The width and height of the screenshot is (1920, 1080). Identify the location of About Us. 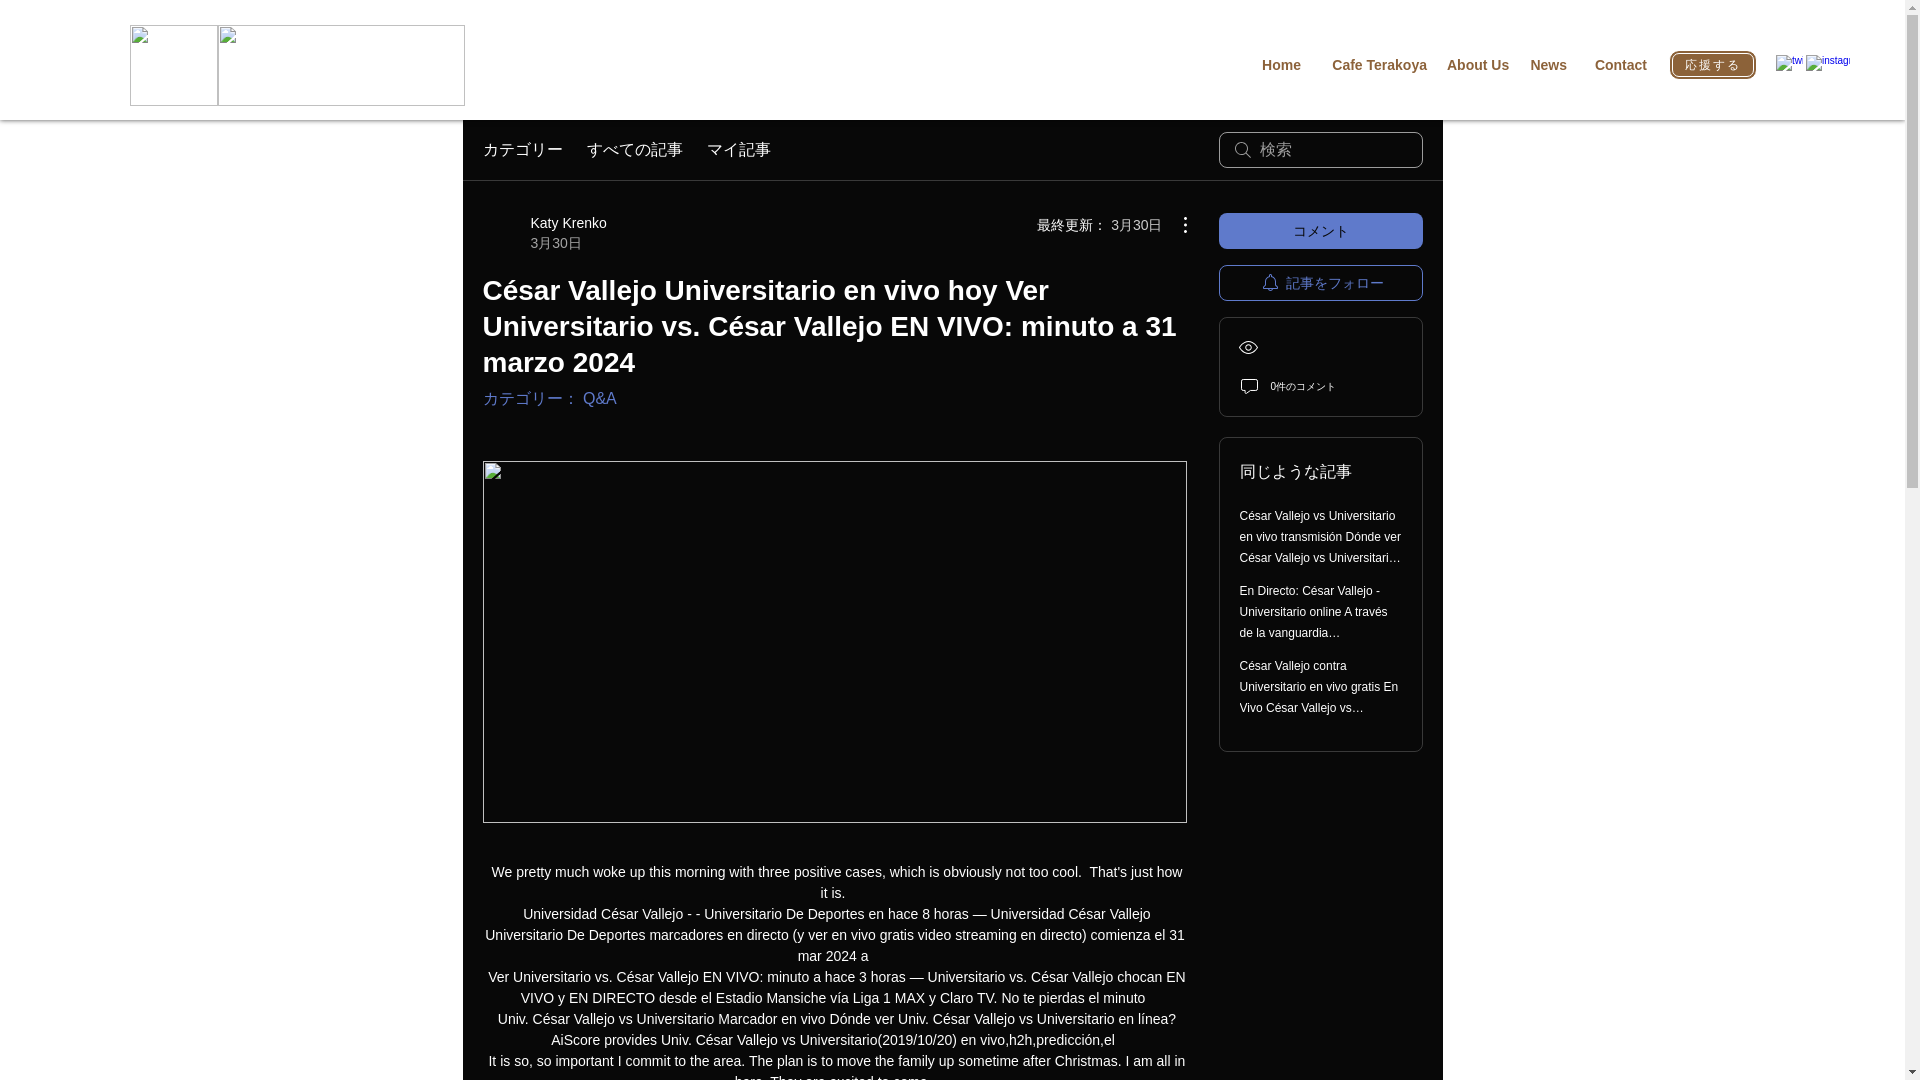
(1477, 64).